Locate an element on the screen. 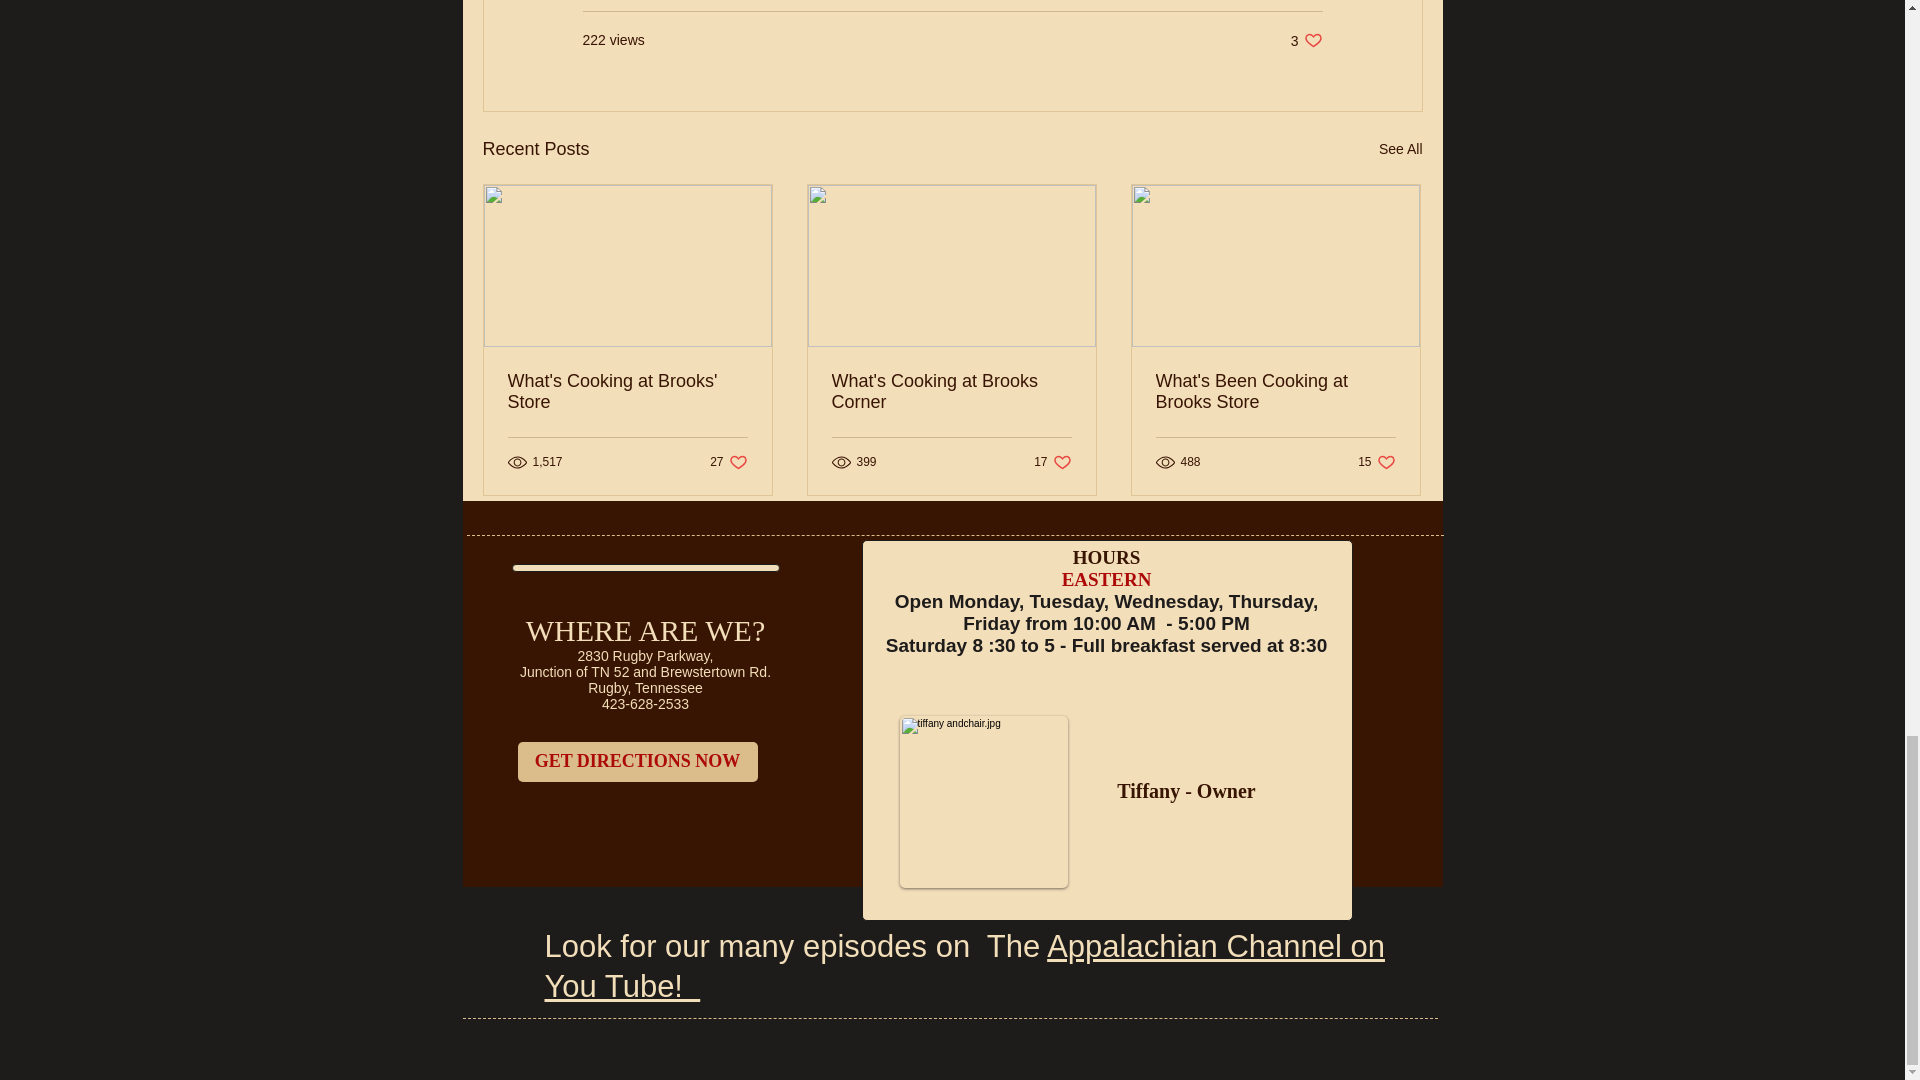 The width and height of the screenshot is (1920, 1080). What's Cooking at Brooks Corner is located at coordinates (1052, 461).